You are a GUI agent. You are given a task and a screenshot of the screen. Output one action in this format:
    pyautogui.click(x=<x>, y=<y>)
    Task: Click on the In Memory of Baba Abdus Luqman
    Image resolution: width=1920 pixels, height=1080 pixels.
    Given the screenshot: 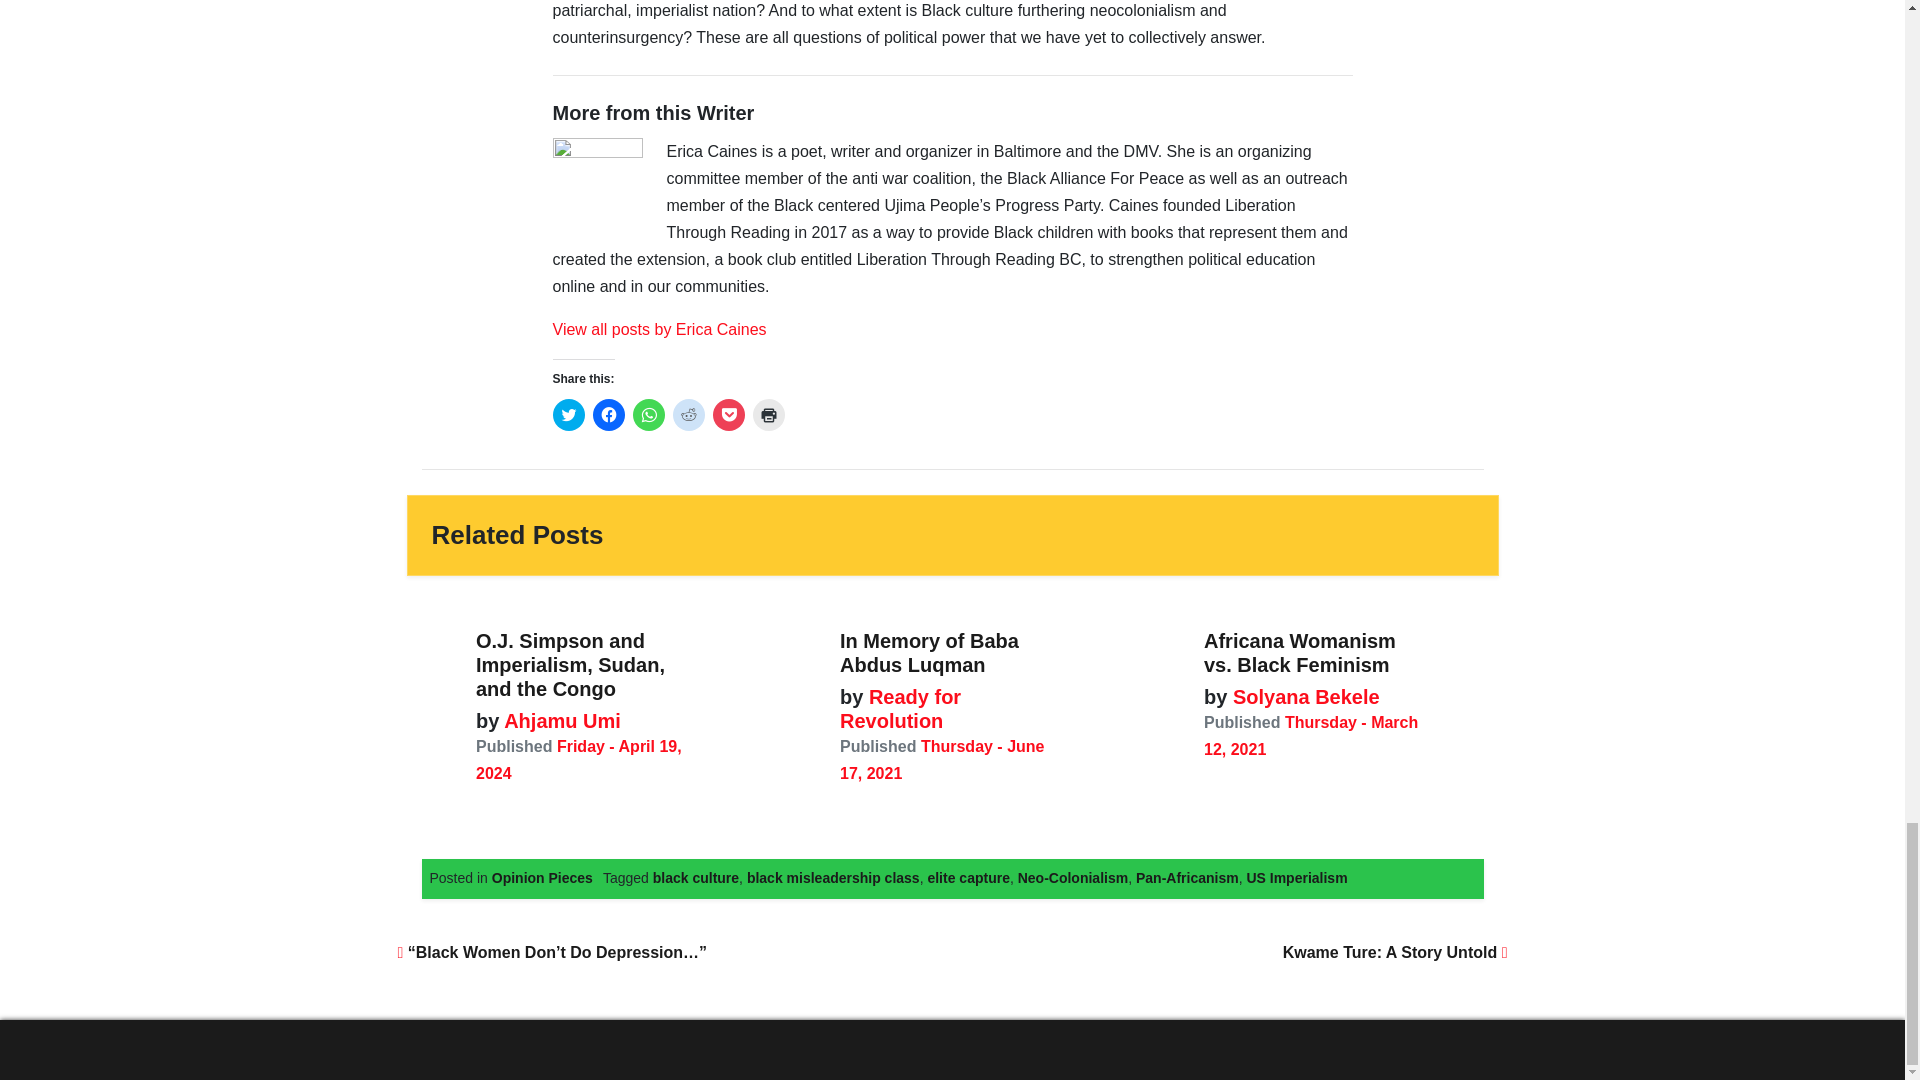 What is the action you would take?
    pyautogui.click(x=930, y=652)
    